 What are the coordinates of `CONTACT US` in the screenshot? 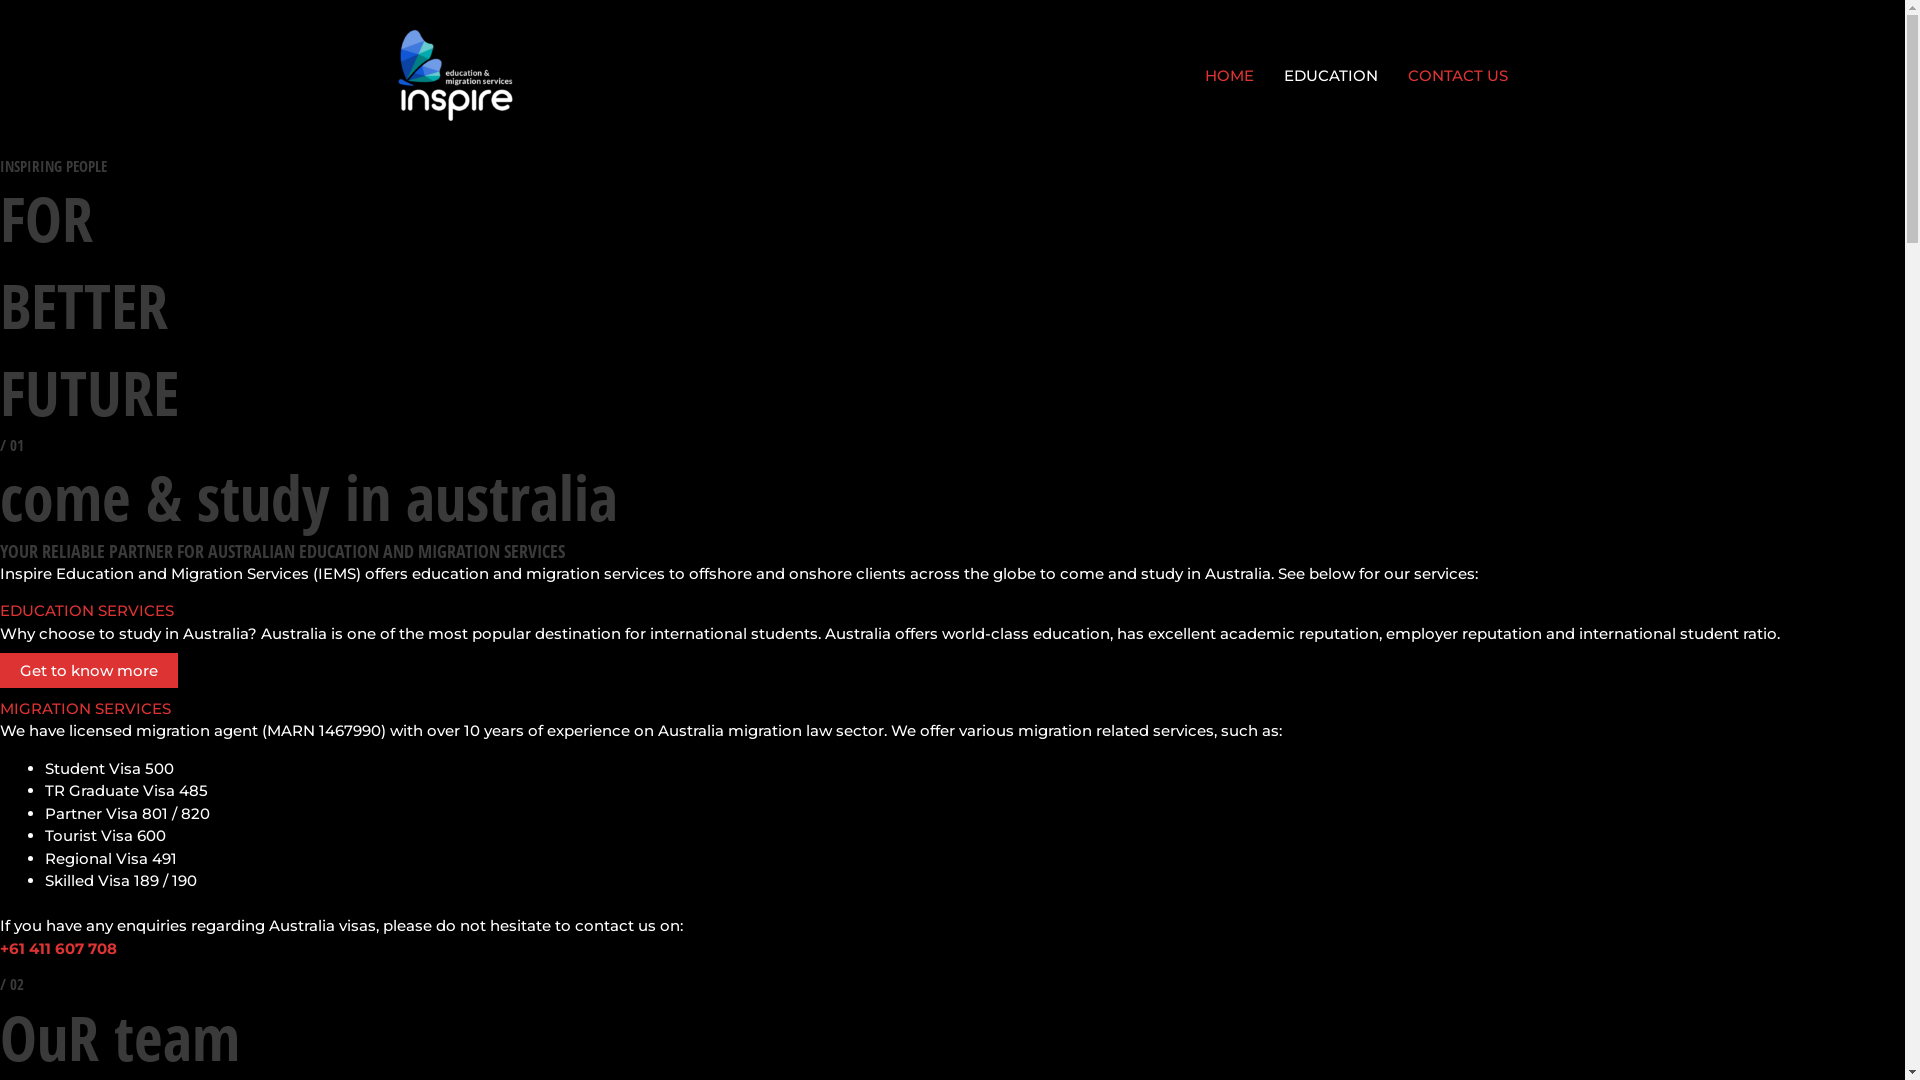 It's located at (1457, 76).